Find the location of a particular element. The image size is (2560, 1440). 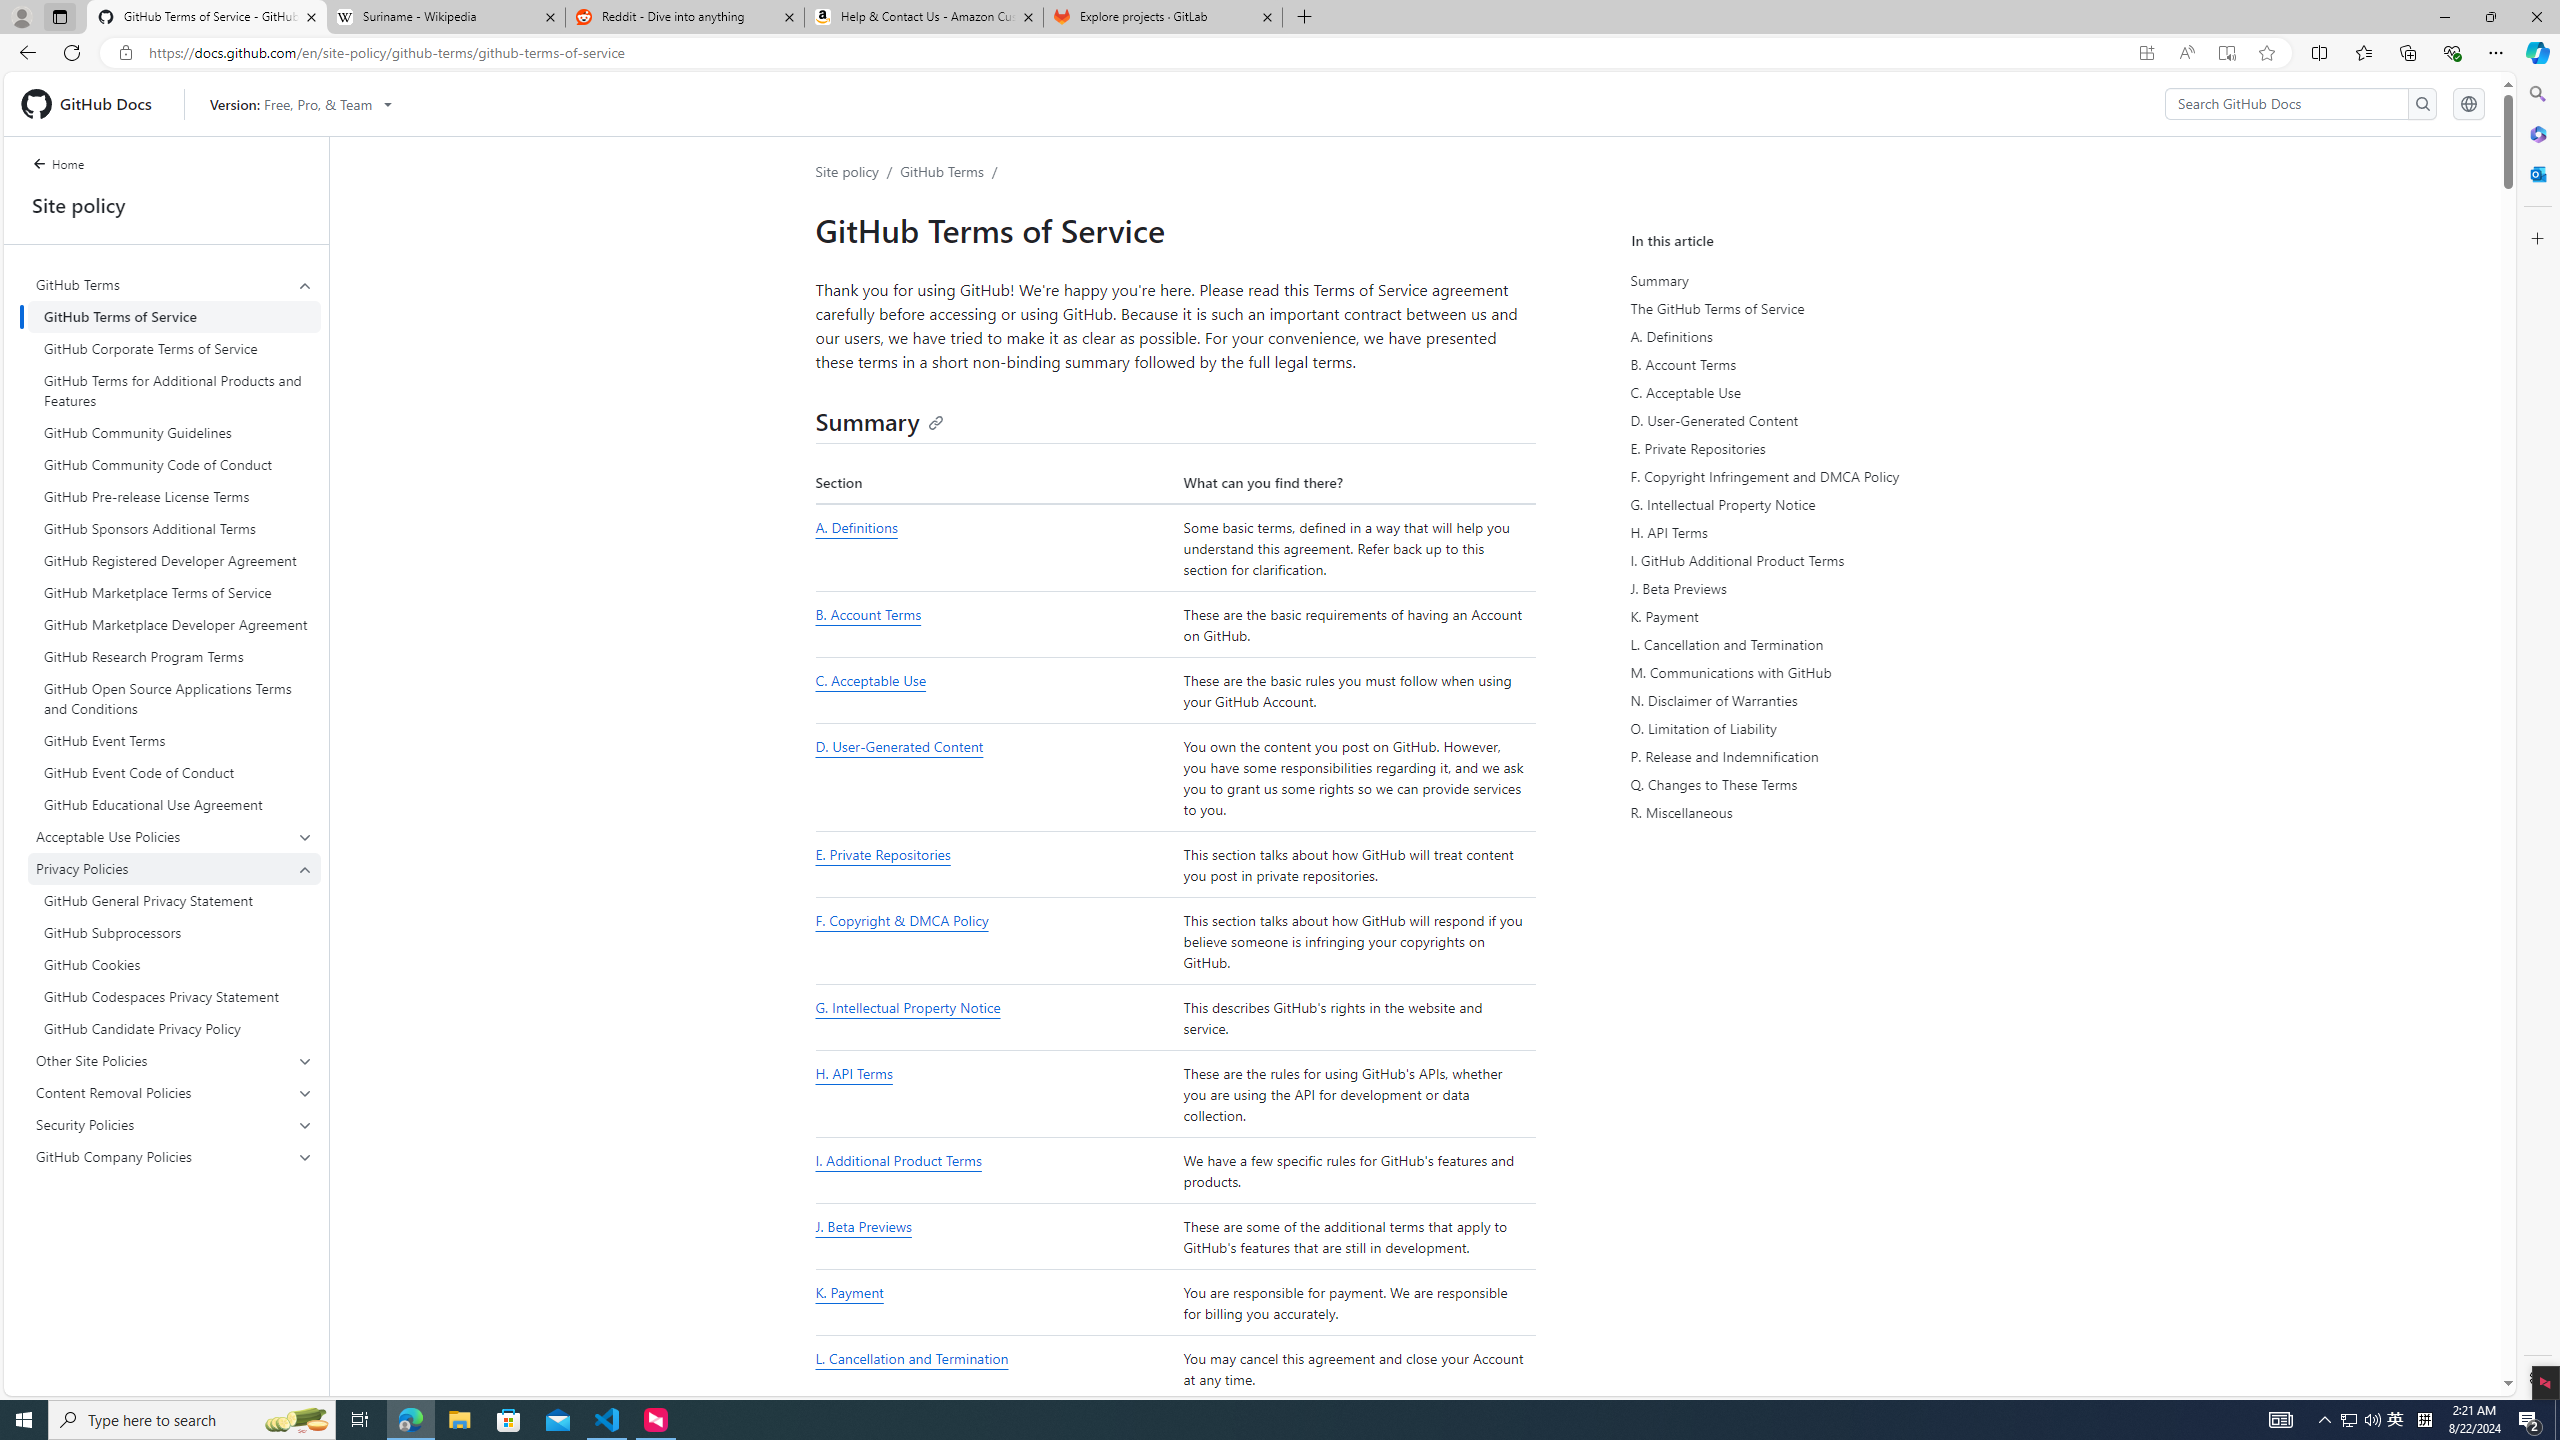

P. Release and Indemnification is located at coordinates (1815, 756).